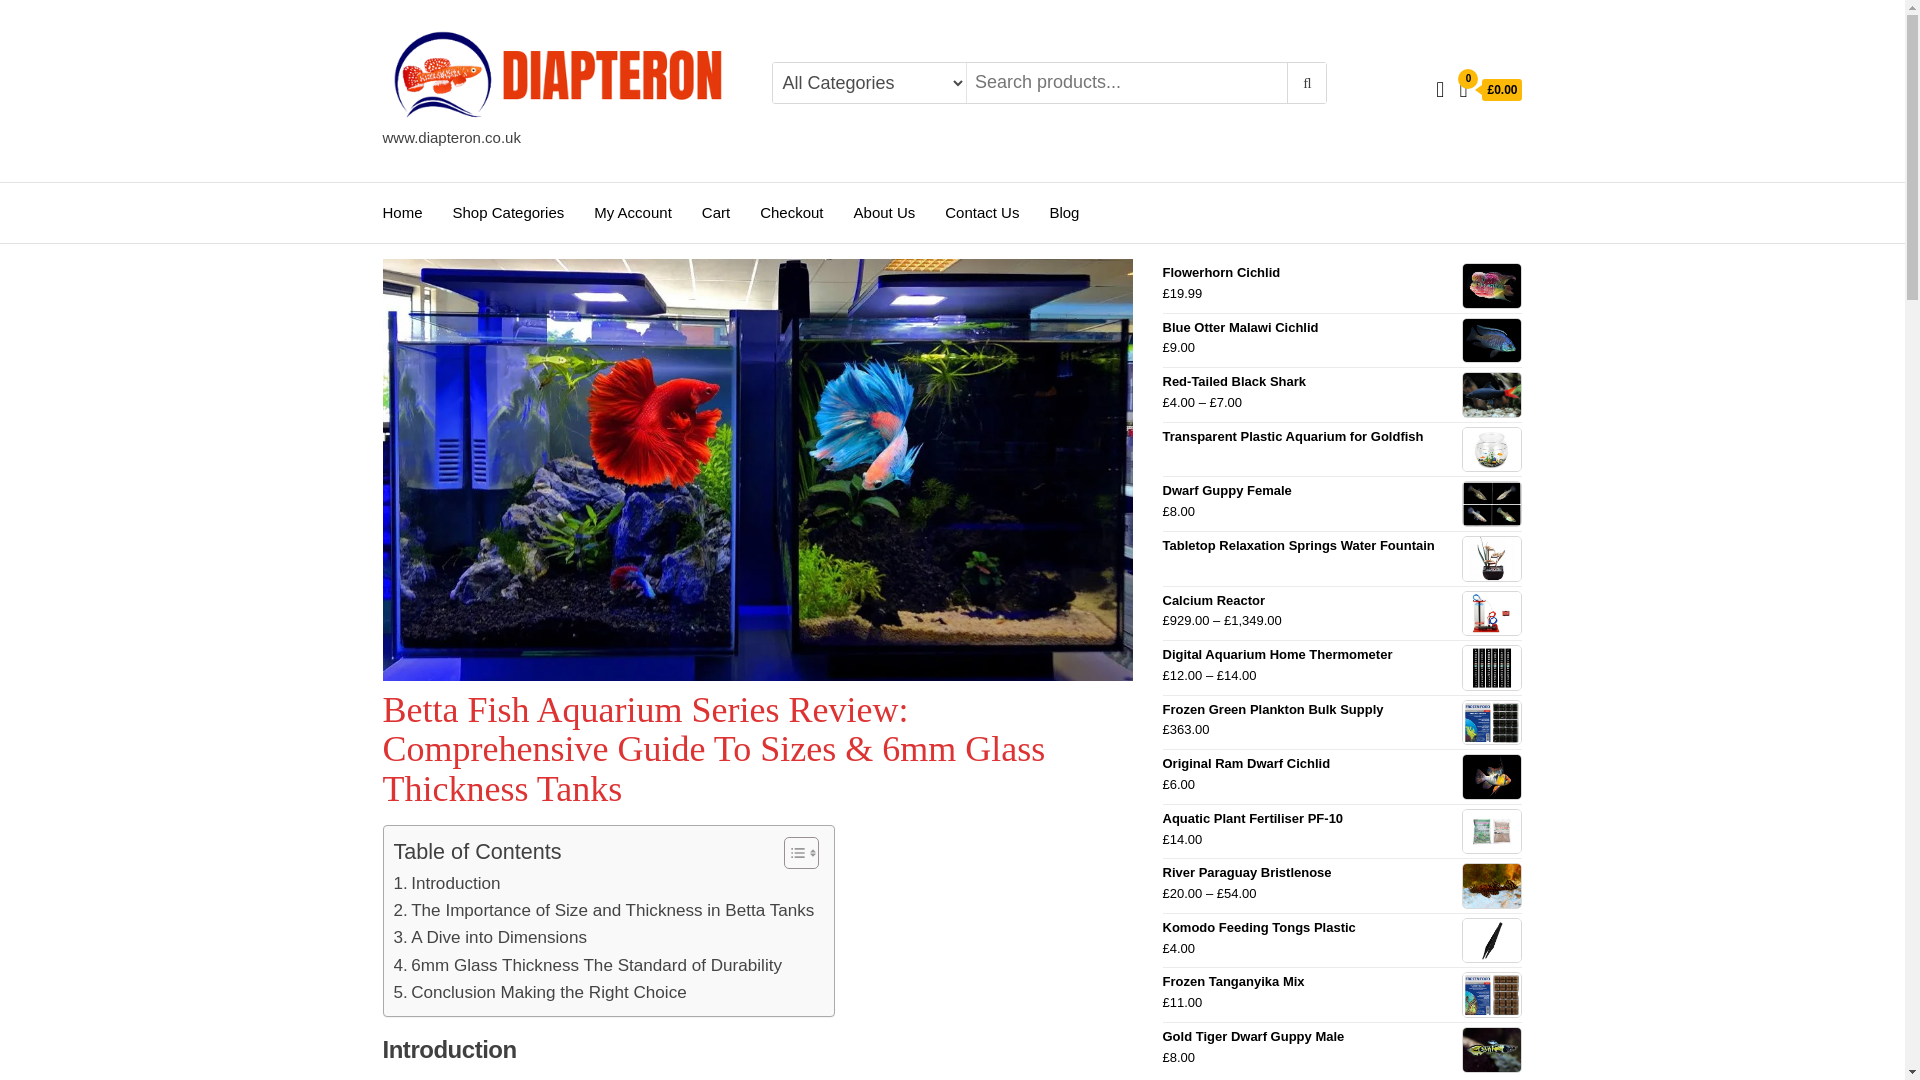 Image resolution: width=1920 pixels, height=1080 pixels. Describe the element at coordinates (402, 212) in the screenshot. I see `Home` at that location.